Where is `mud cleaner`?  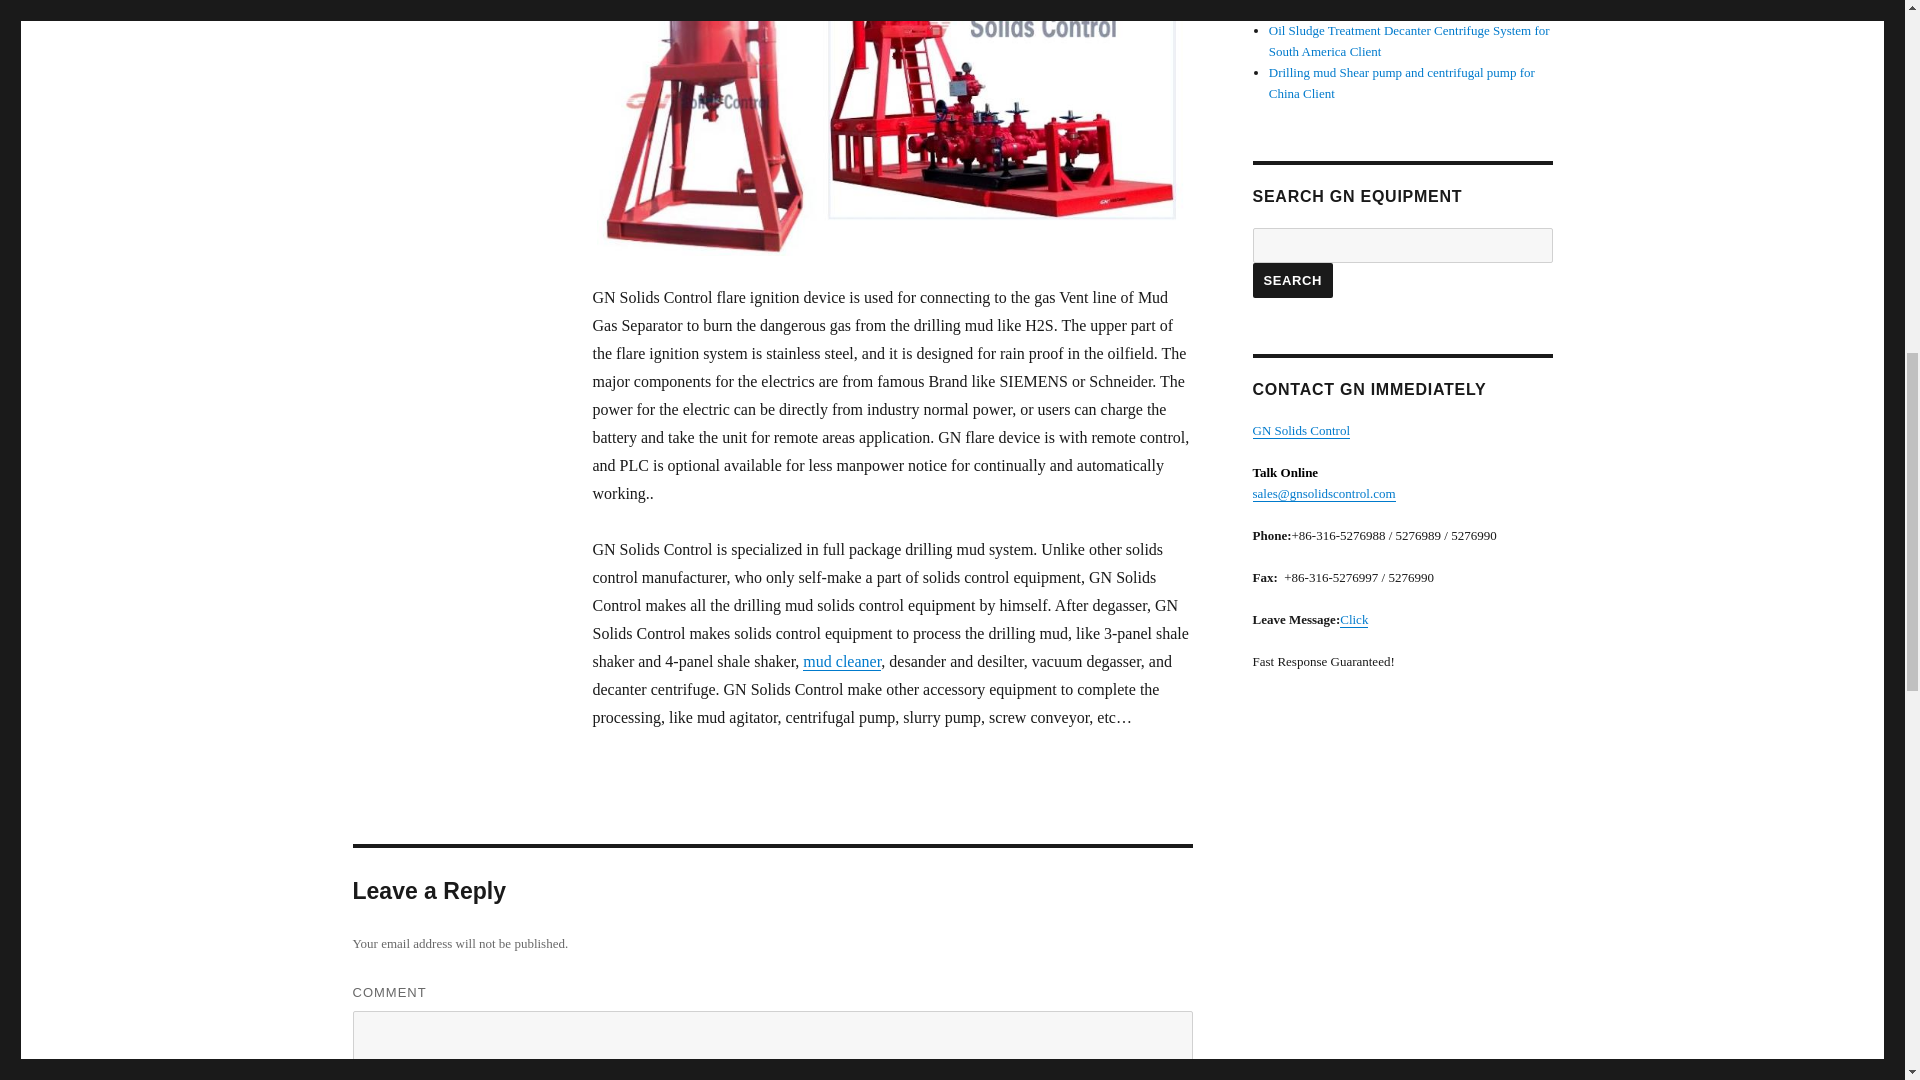
mud cleaner is located at coordinates (842, 661).